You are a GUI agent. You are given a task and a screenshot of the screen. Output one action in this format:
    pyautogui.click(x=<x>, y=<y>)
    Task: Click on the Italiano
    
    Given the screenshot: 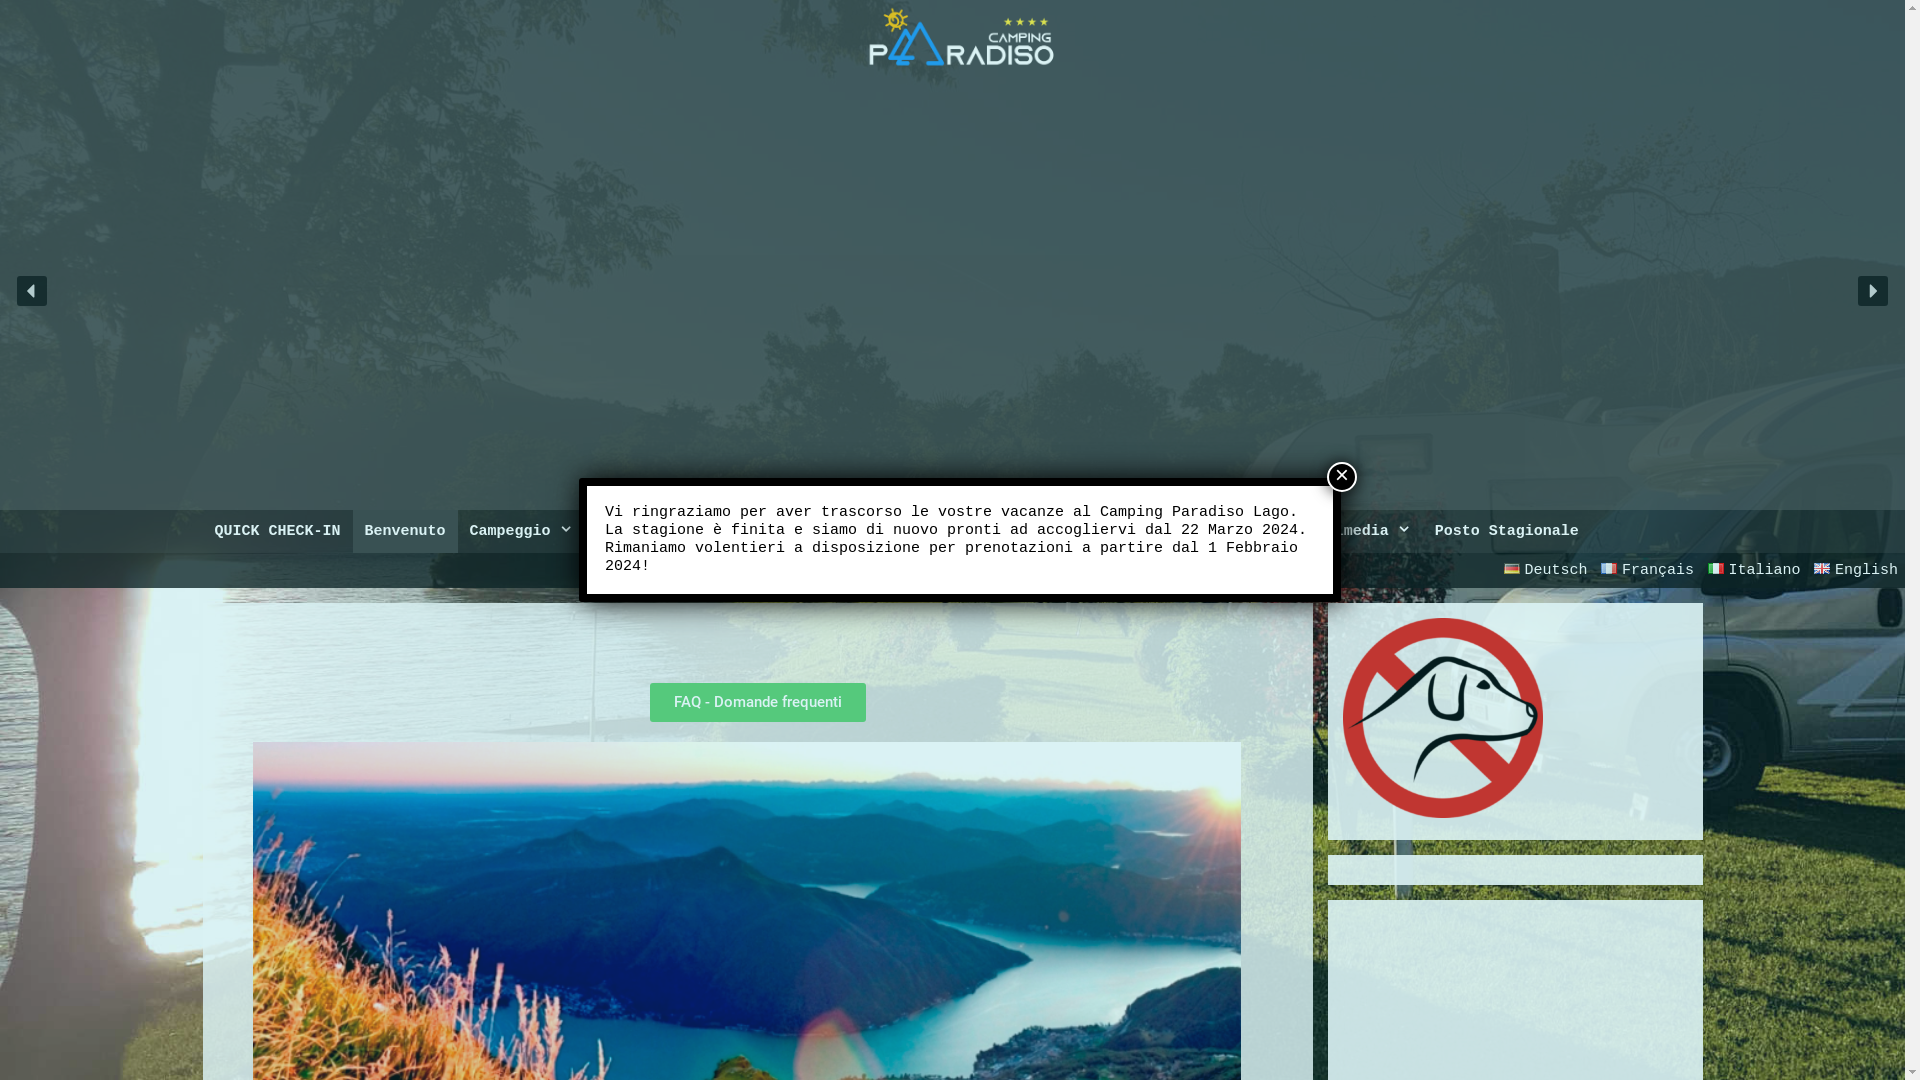 What is the action you would take?
    pyautogui.click(x=1754, y=570)
    